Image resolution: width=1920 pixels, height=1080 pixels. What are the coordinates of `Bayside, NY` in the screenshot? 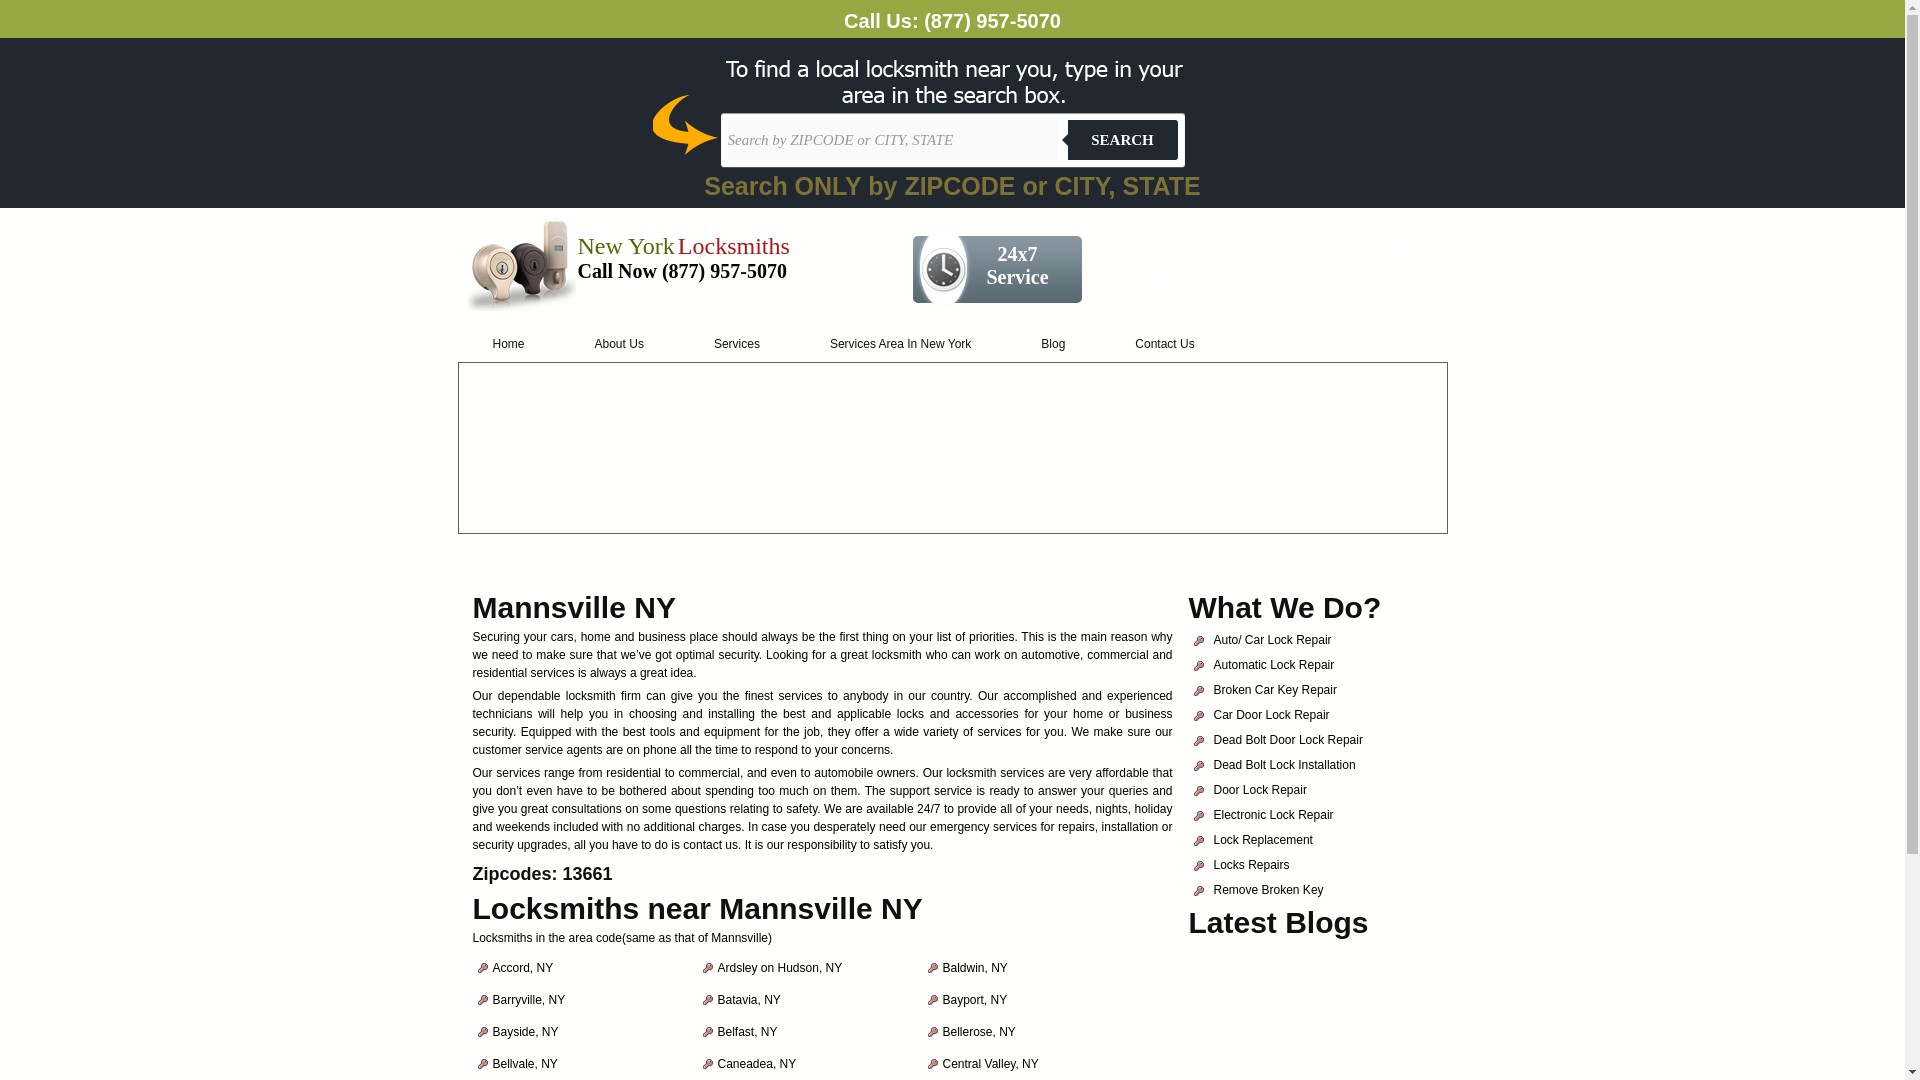 It's located at (524, 1031).